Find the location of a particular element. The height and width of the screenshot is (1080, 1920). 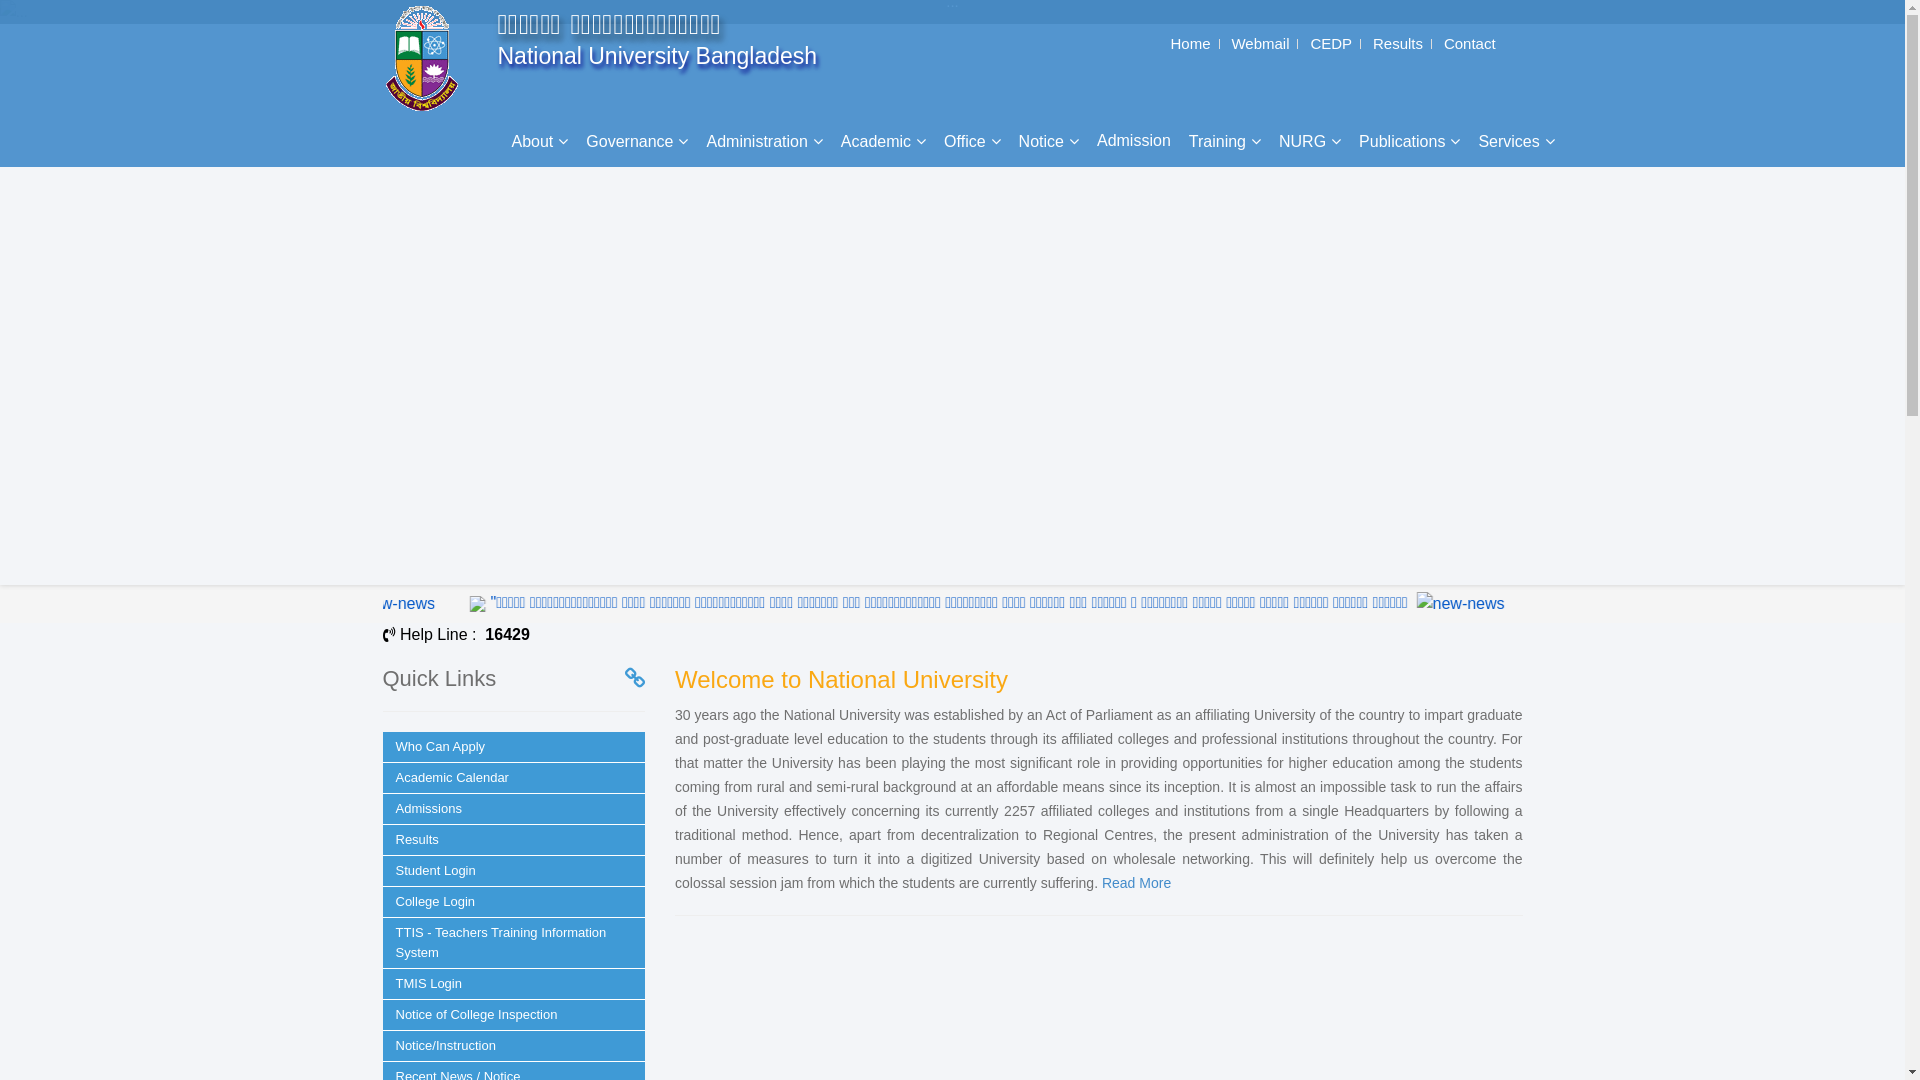

Results is located at coordinates (514, 840).